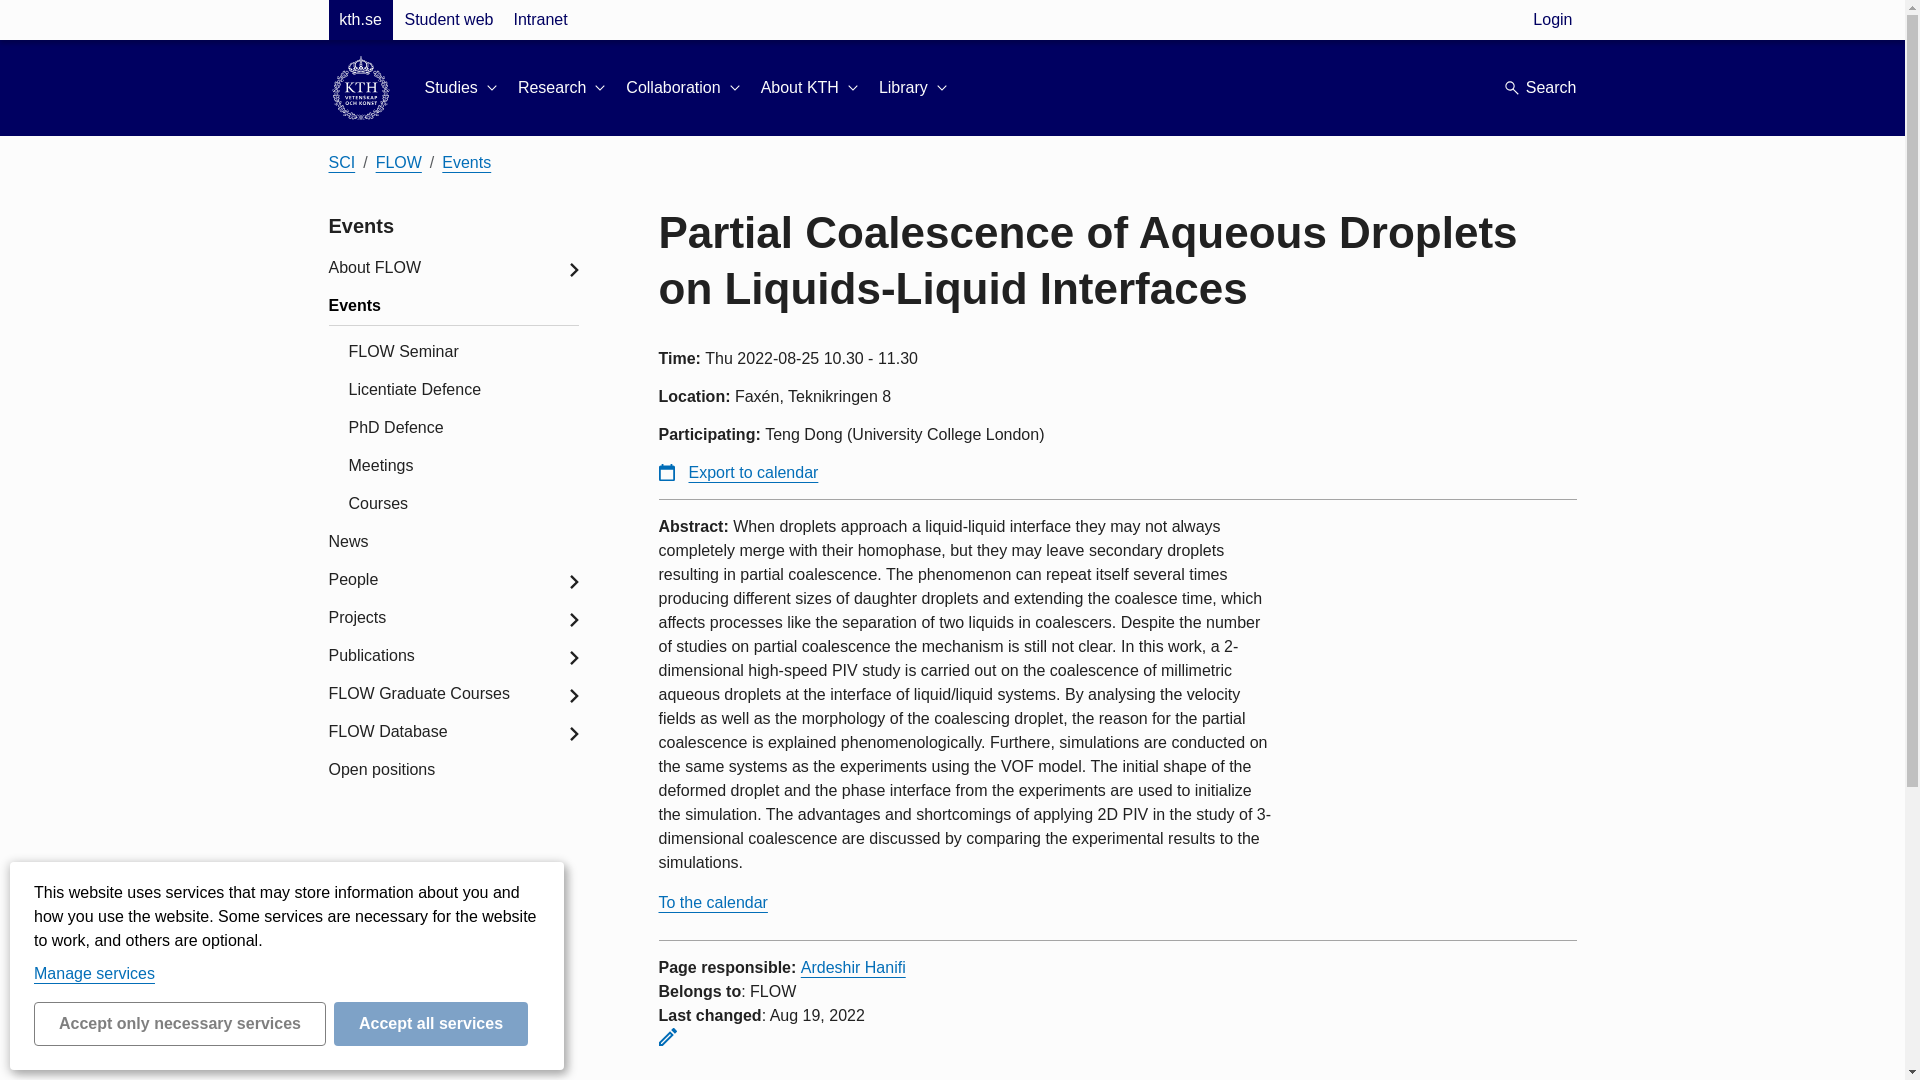 The height and width of the screenshot is (1080, 1920). I want to click on Edit this page, so click(666, 1037).